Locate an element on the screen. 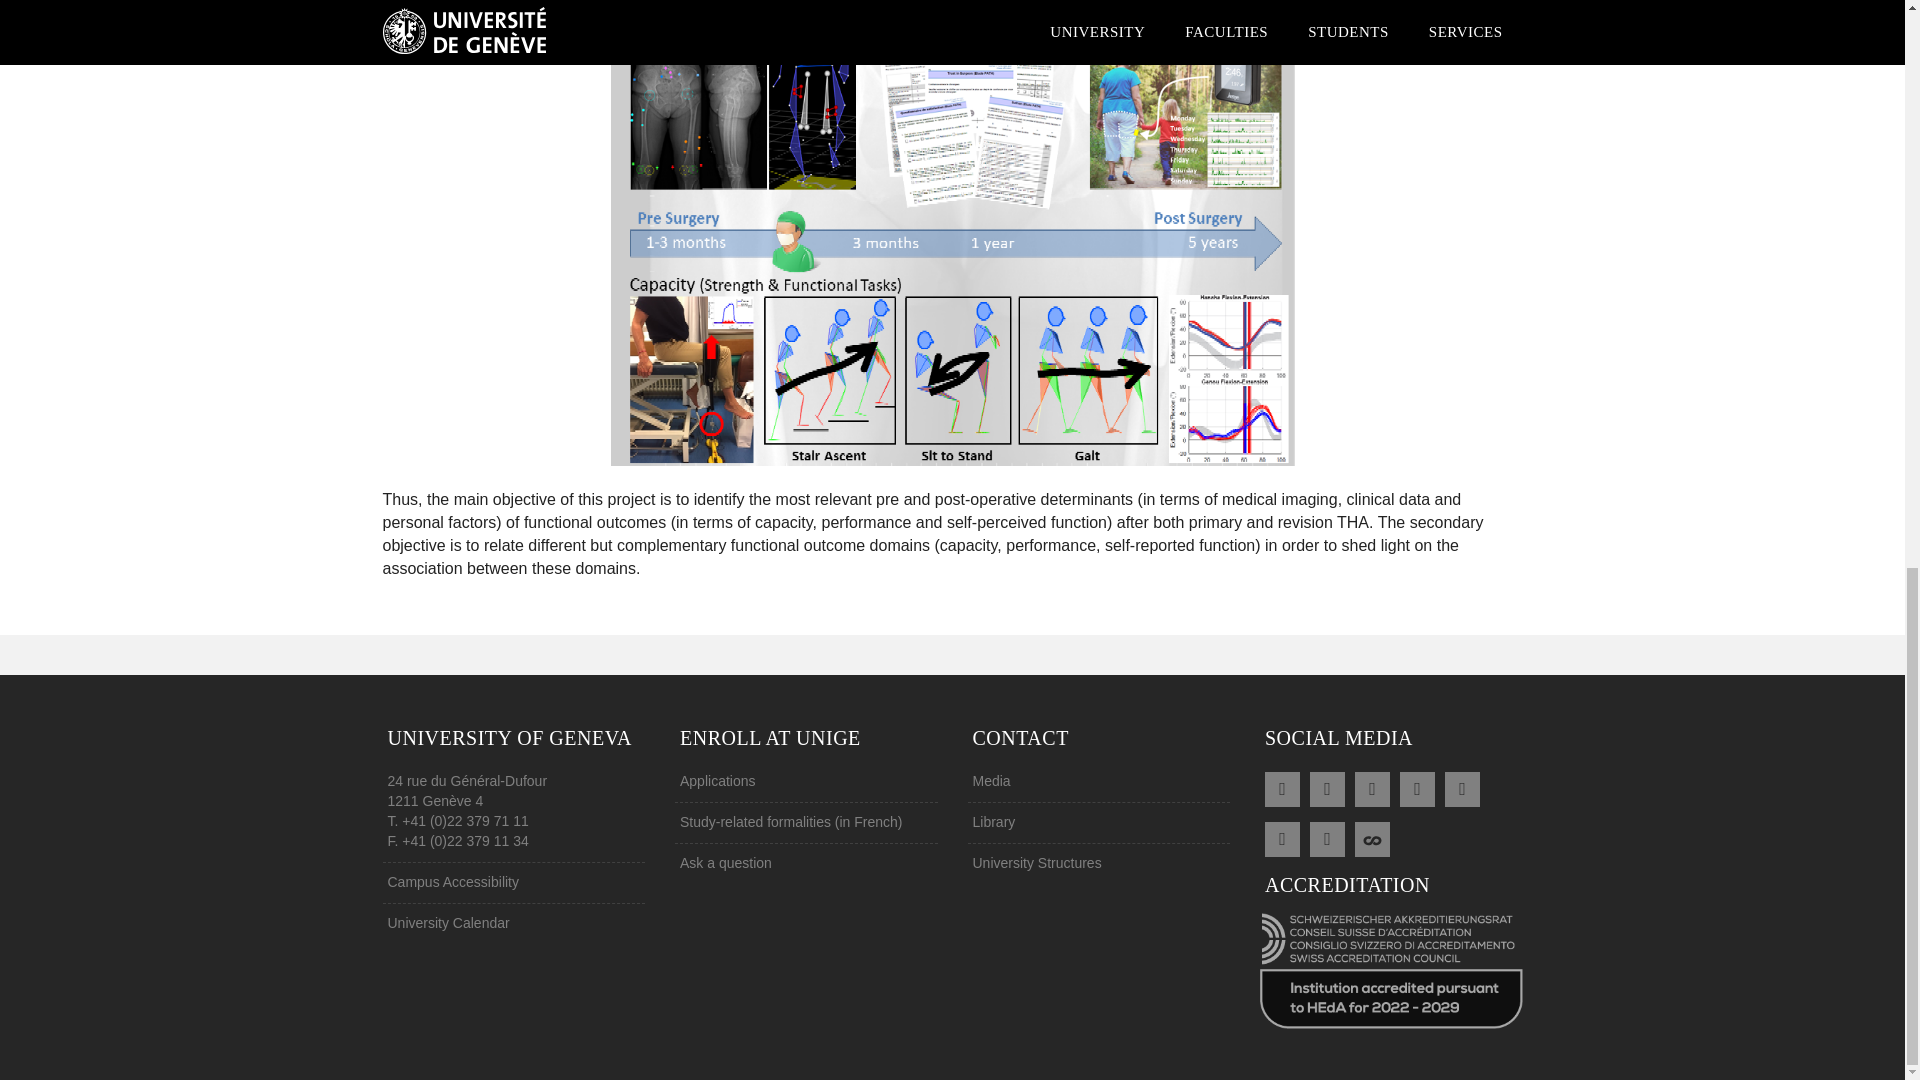  RSS is located at coordinates (1282, 787).